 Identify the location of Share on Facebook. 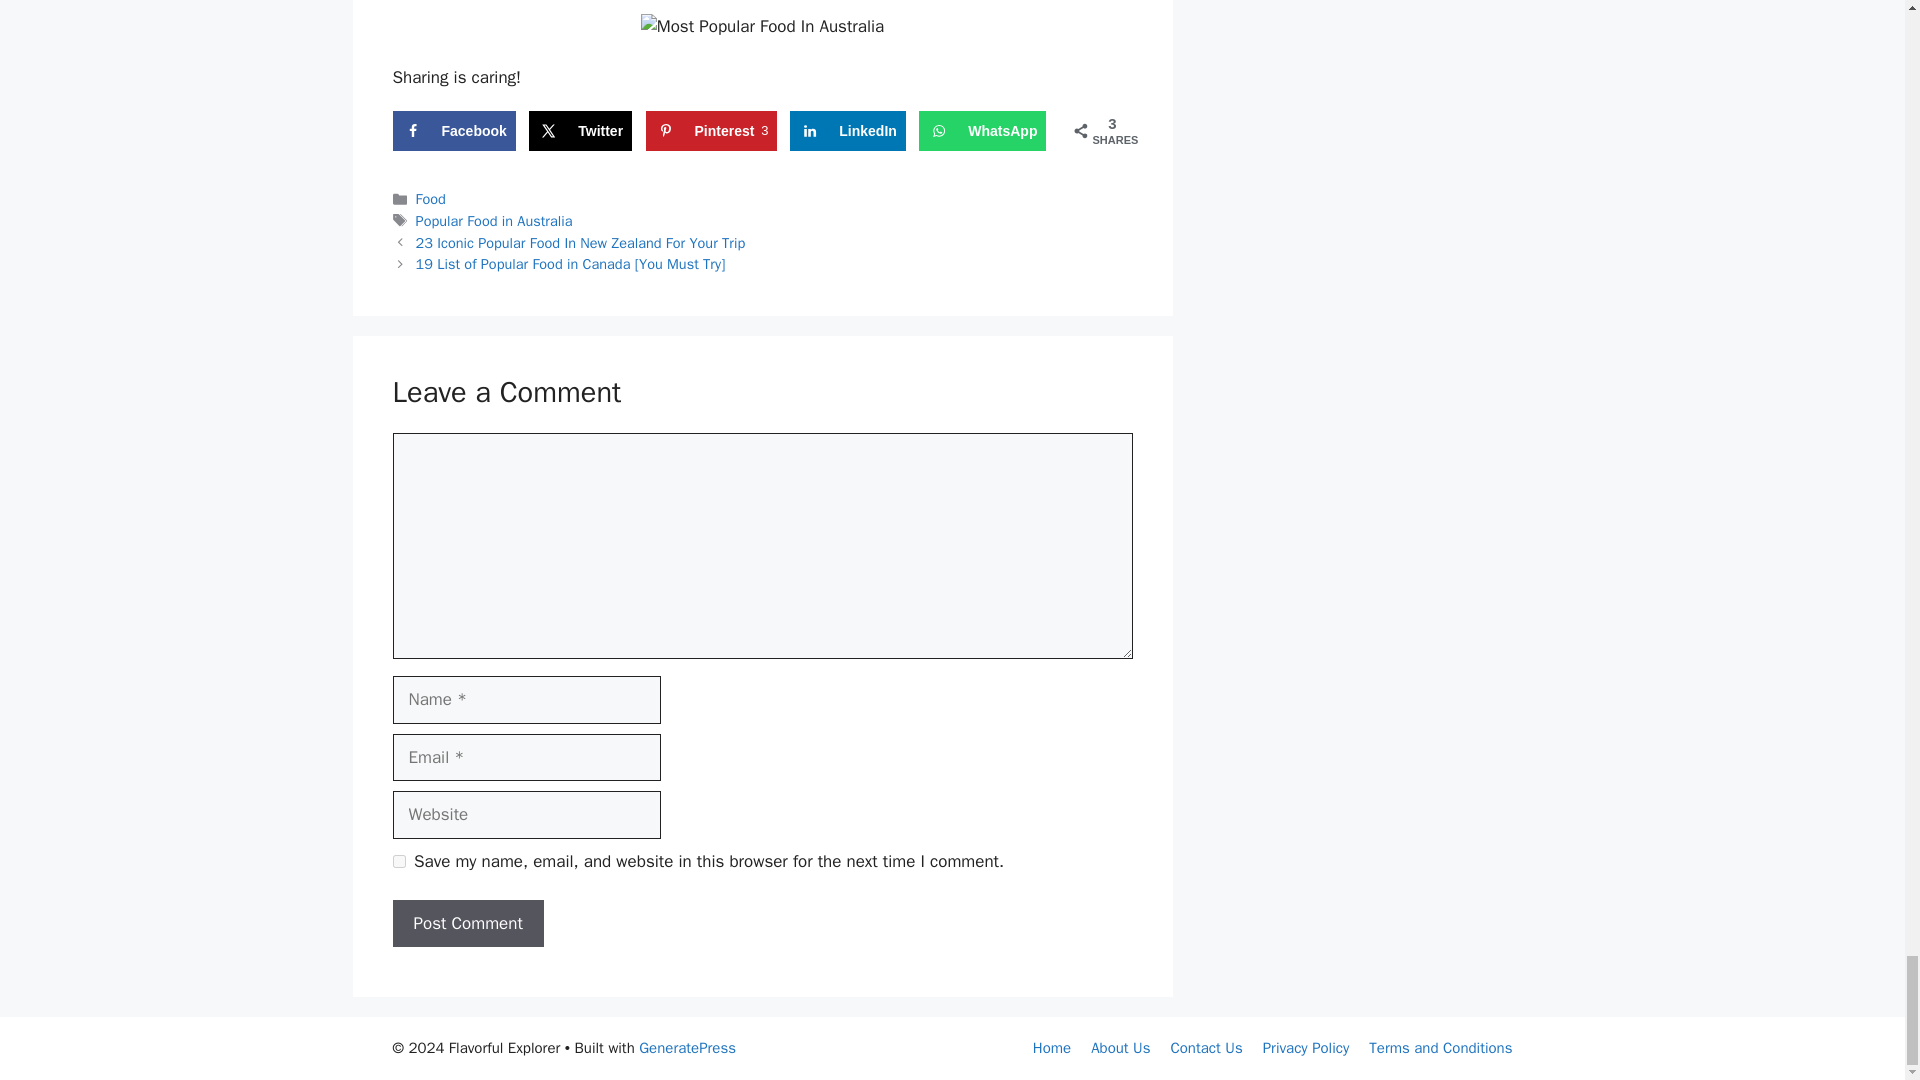
(452, 131).